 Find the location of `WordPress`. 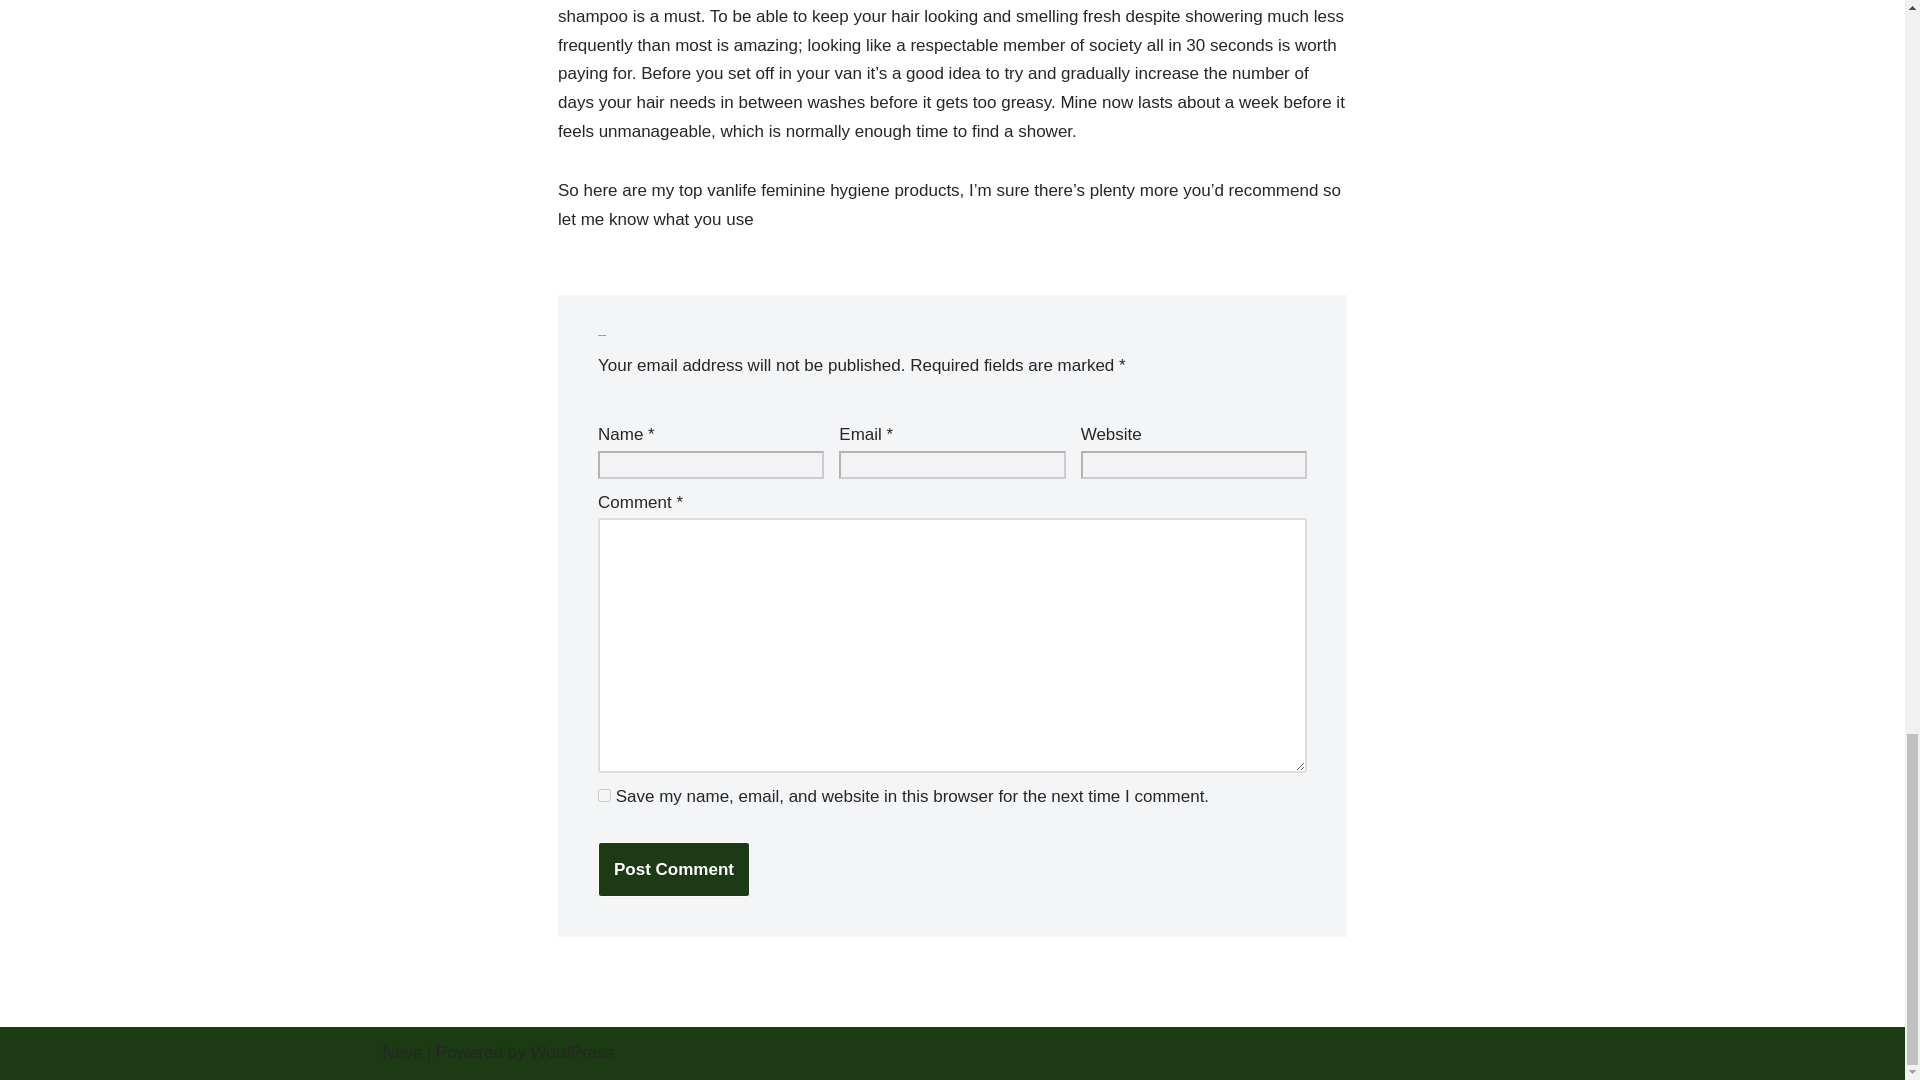

WordPress is located at coordinates (572, 1052).